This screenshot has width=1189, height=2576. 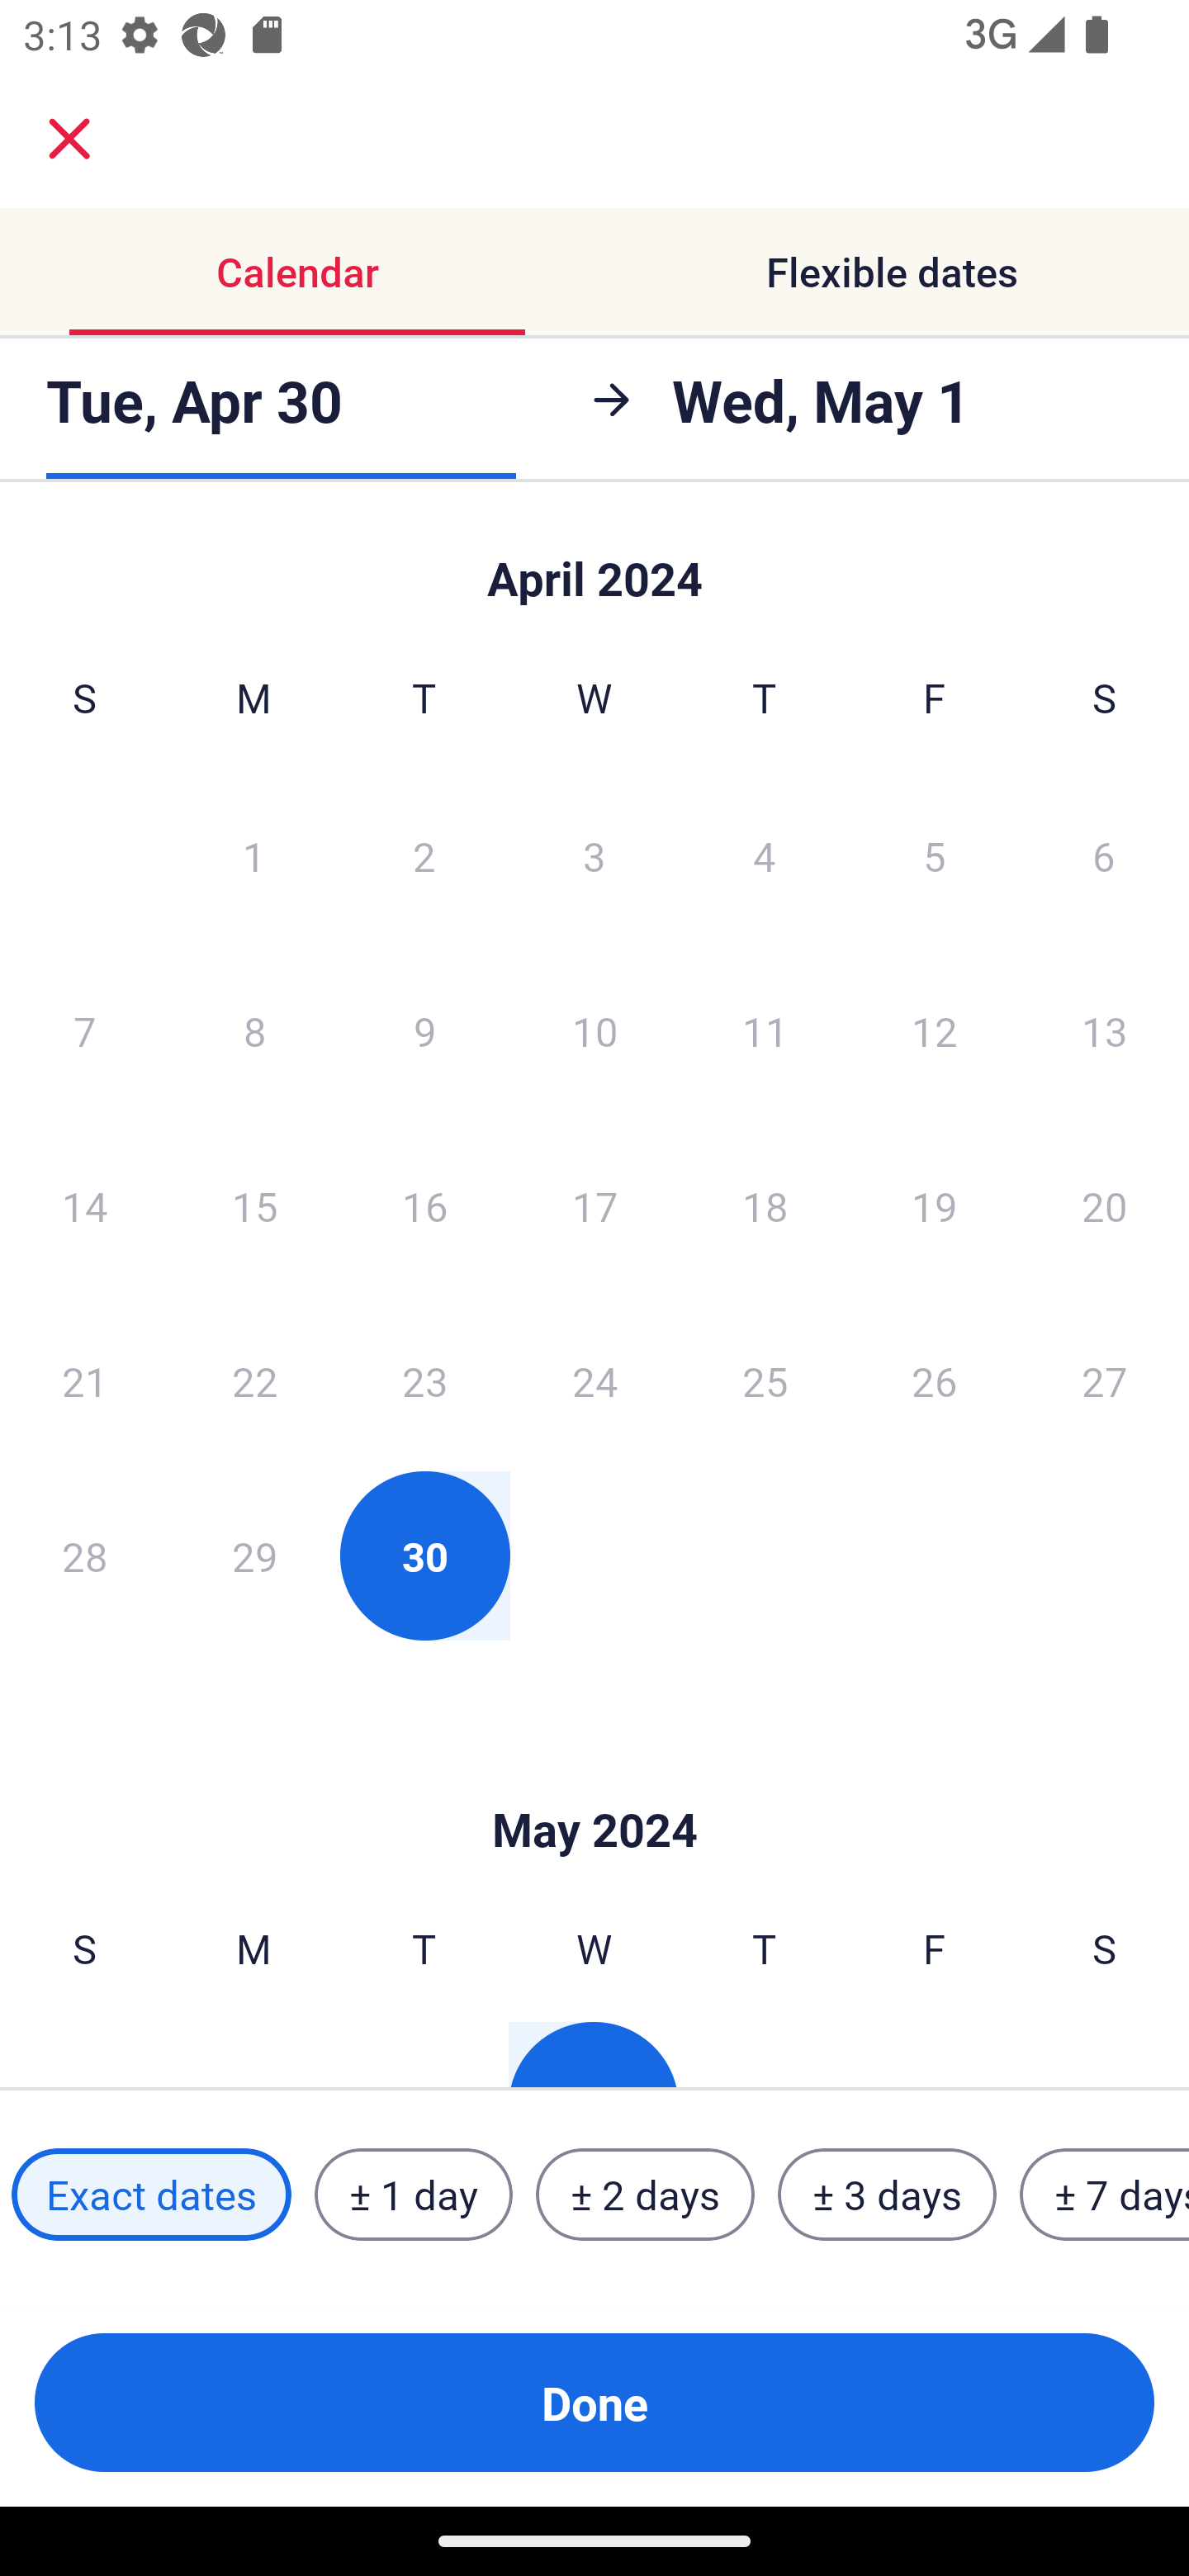 I want to click on 5 Friday, April 5, 2024, so click(x=935, y=855).